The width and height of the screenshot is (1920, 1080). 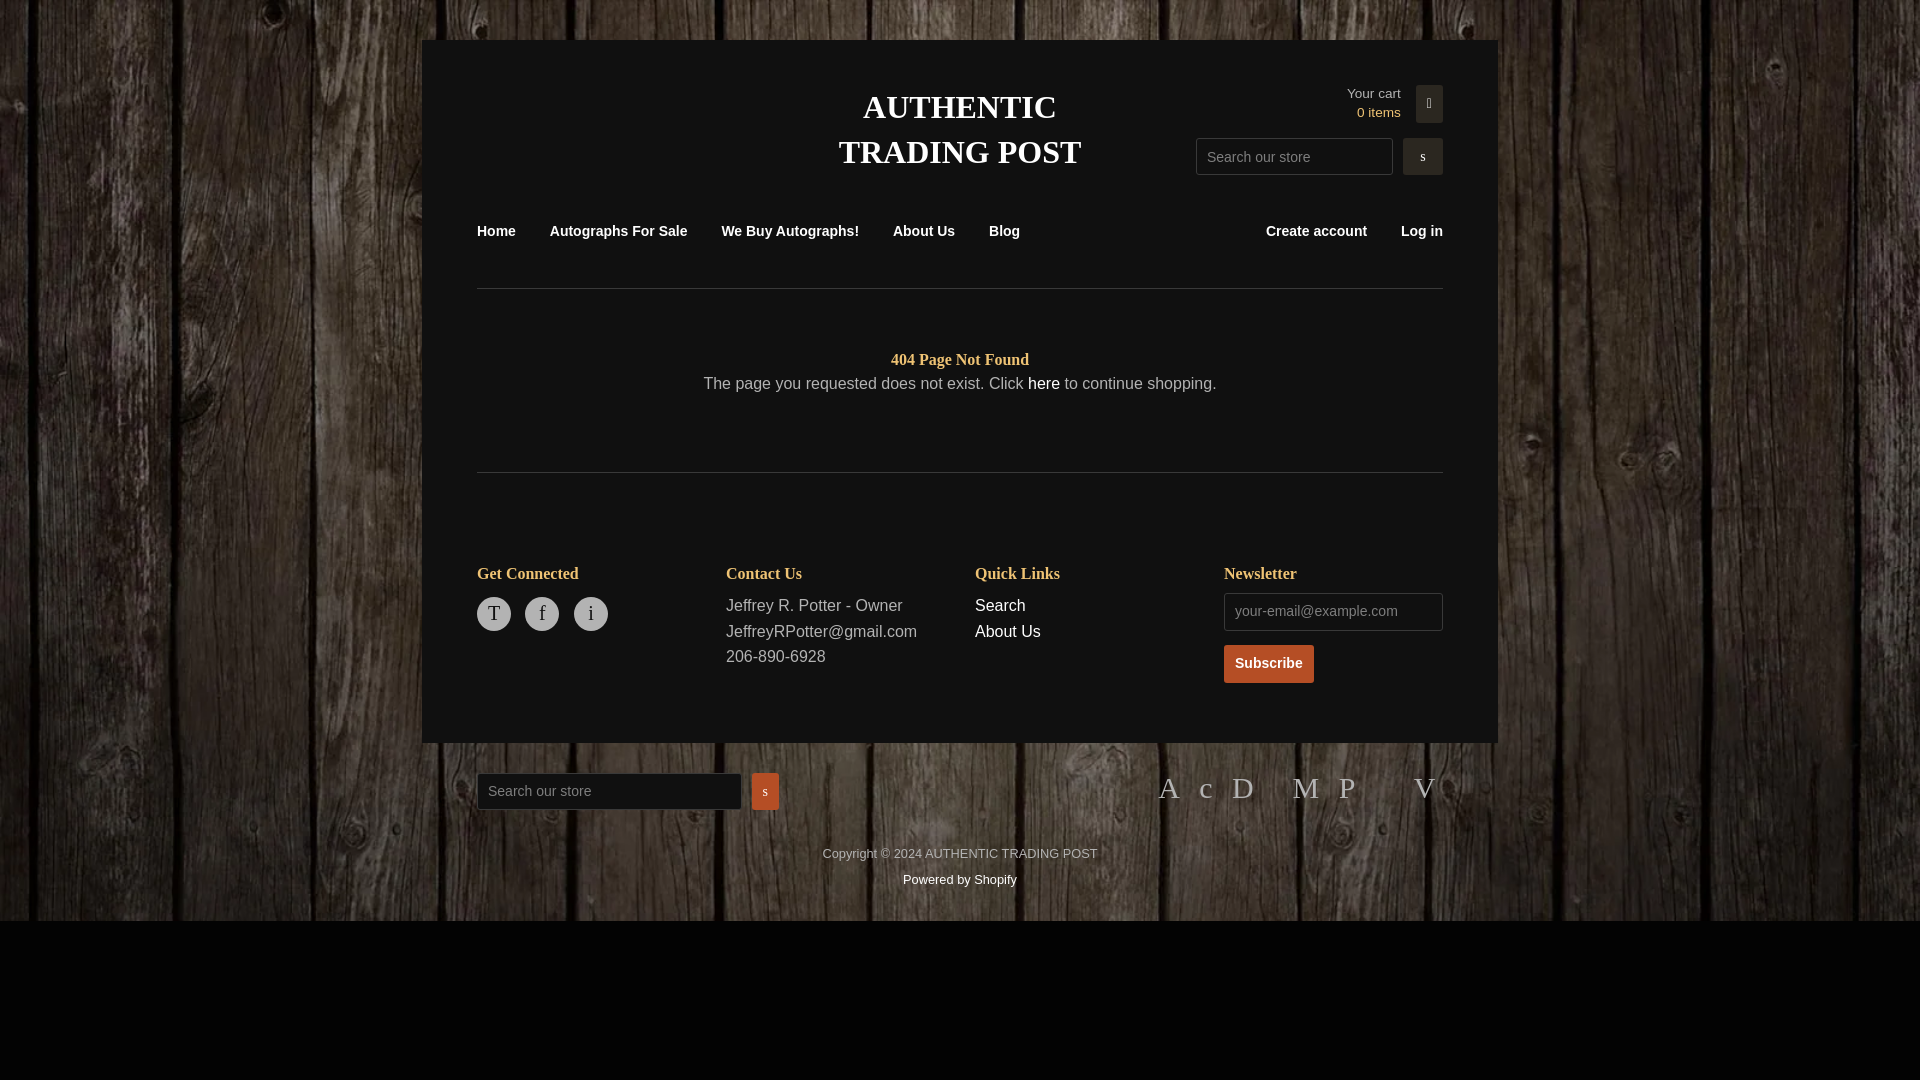 What do you see at coordinates (960, 130) in the screenshot?
I see `AUTHENTIC TRADING POST` at bounding box center [960, 130].